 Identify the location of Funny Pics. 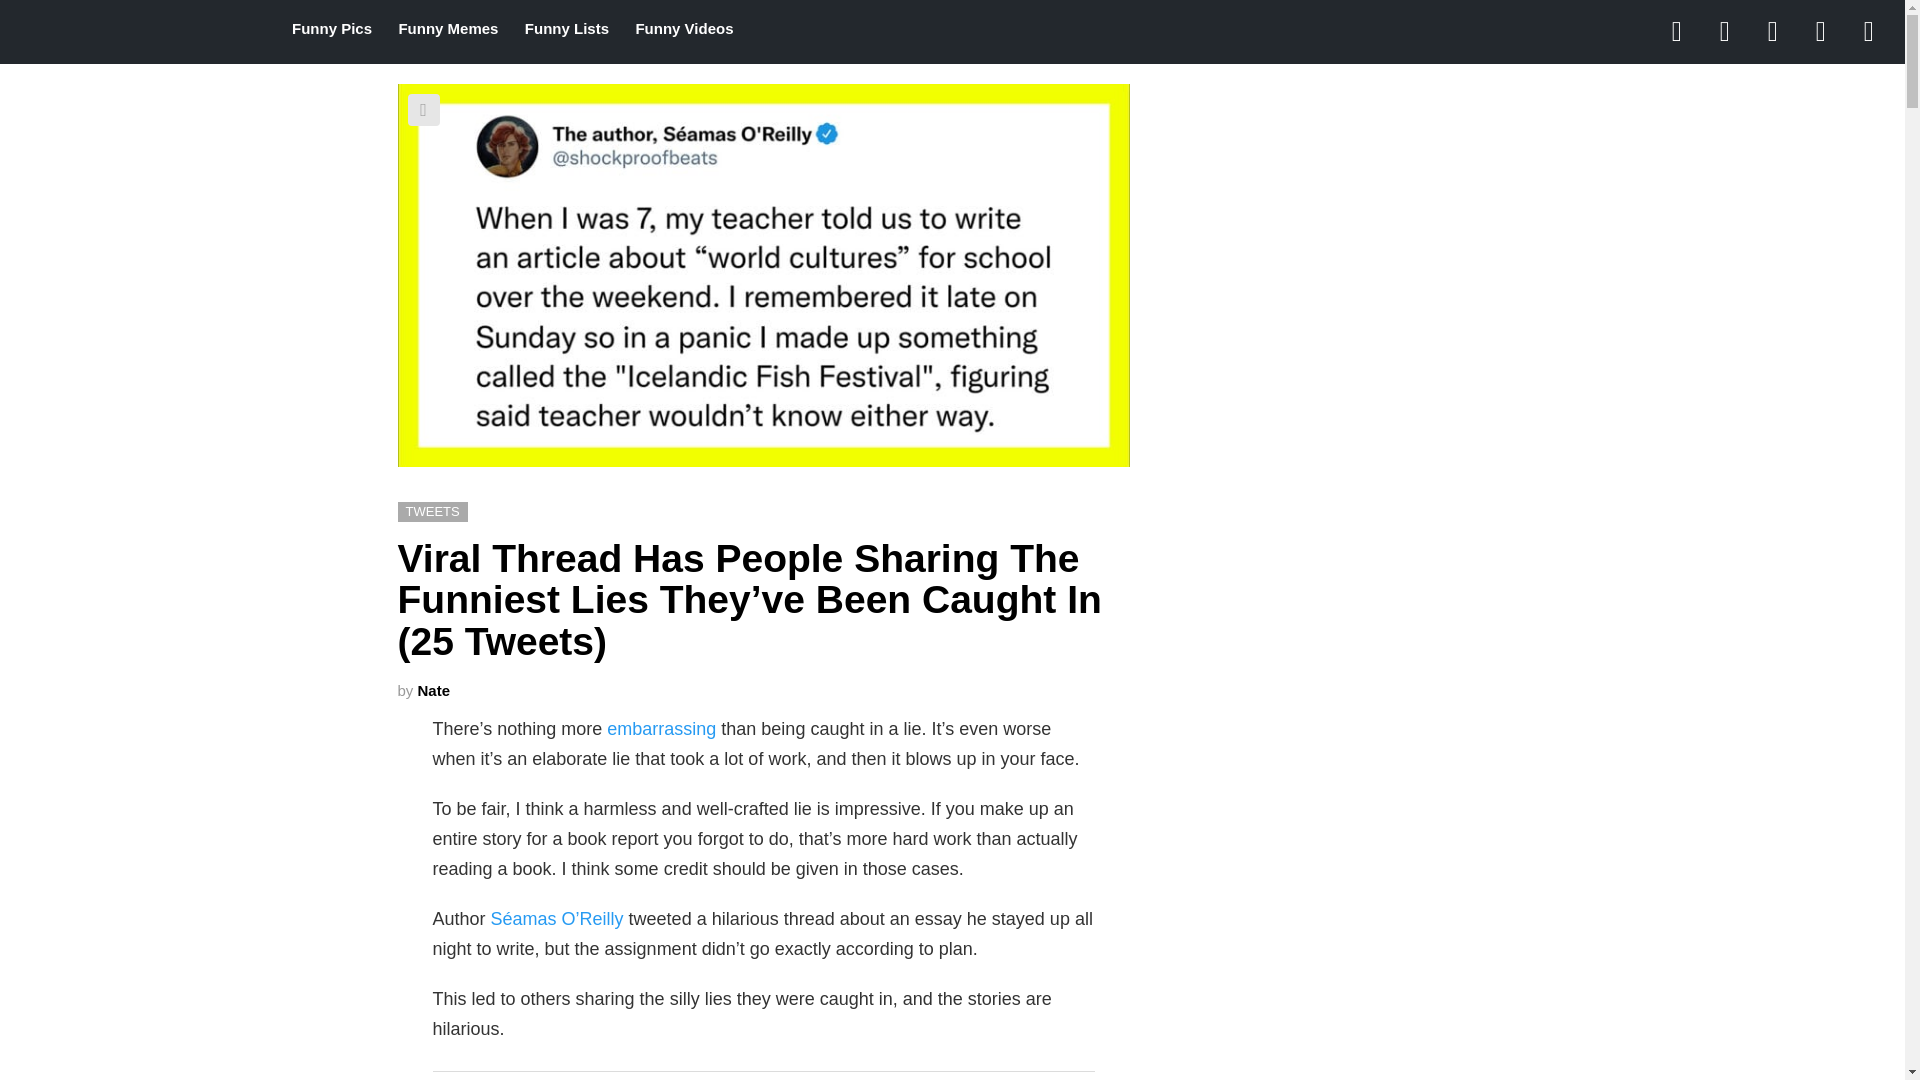
(332, 29).